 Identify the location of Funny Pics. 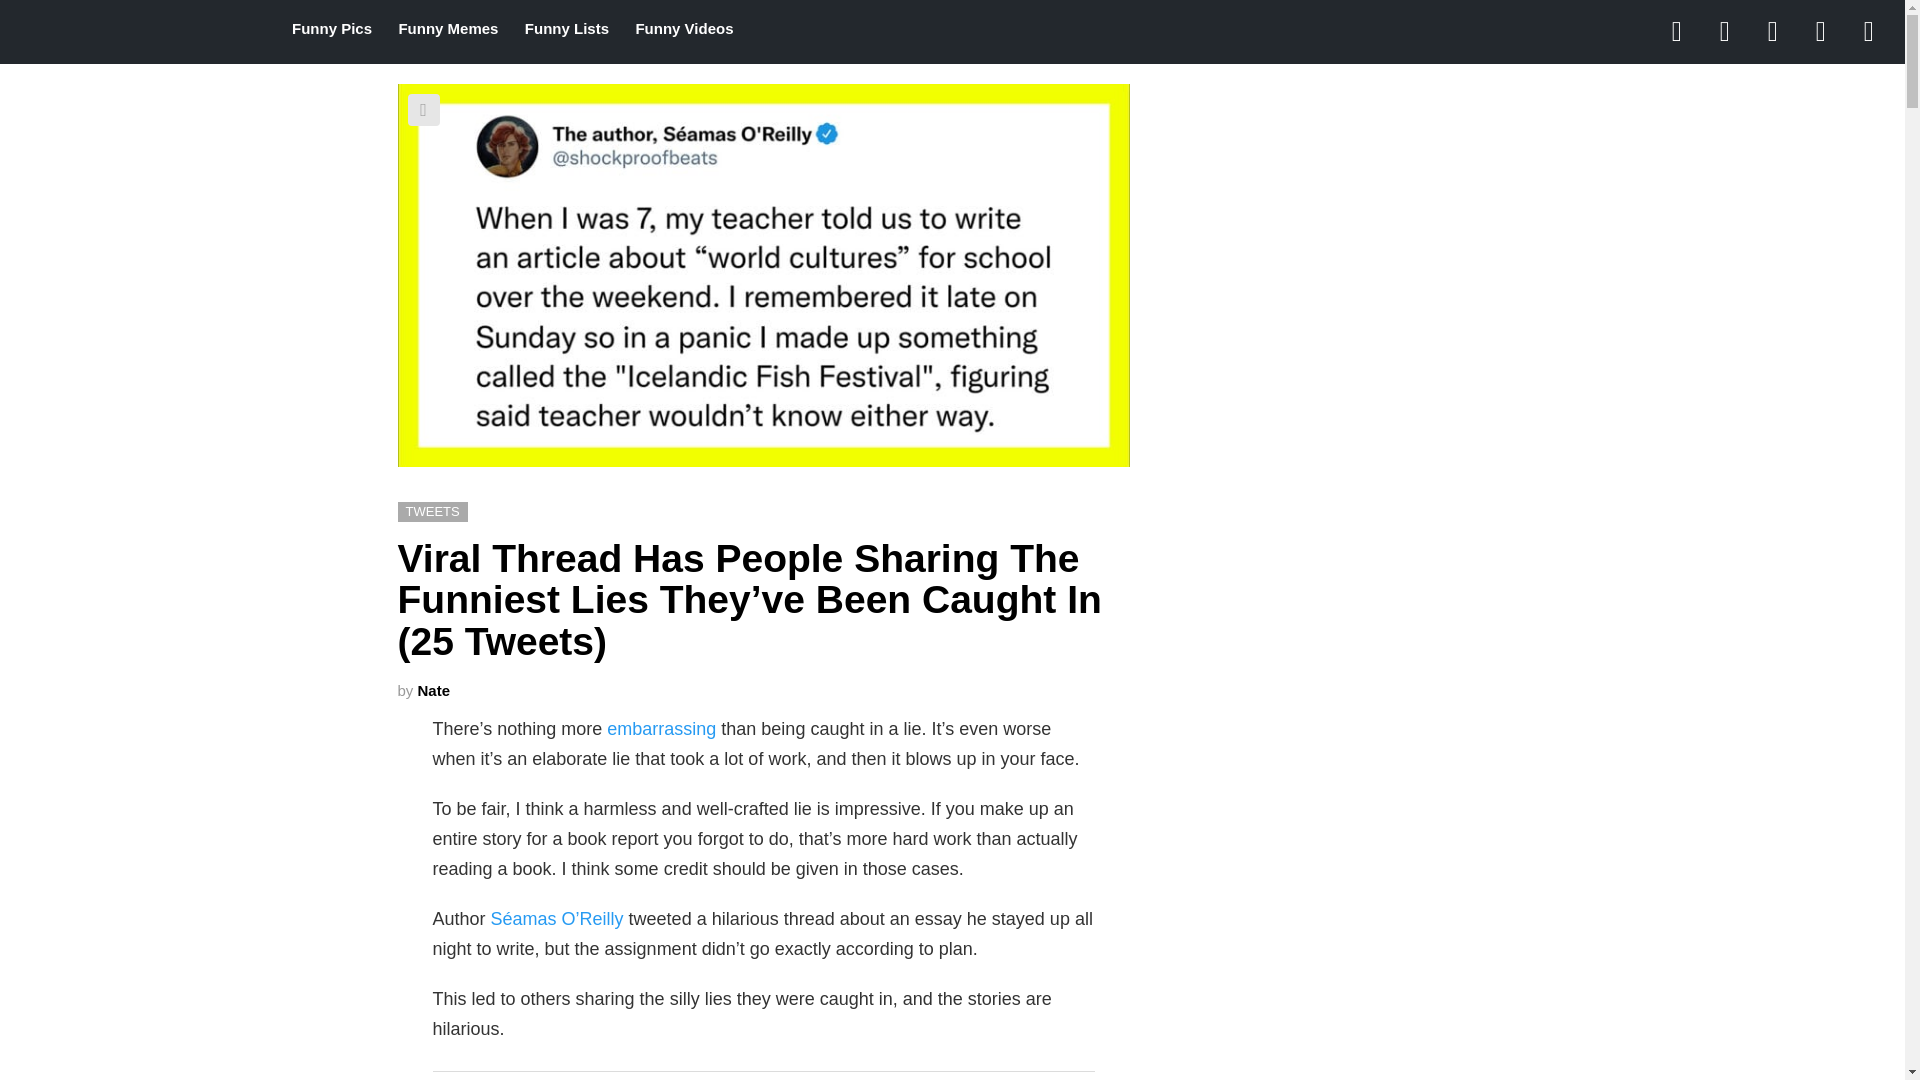
(332, 29).